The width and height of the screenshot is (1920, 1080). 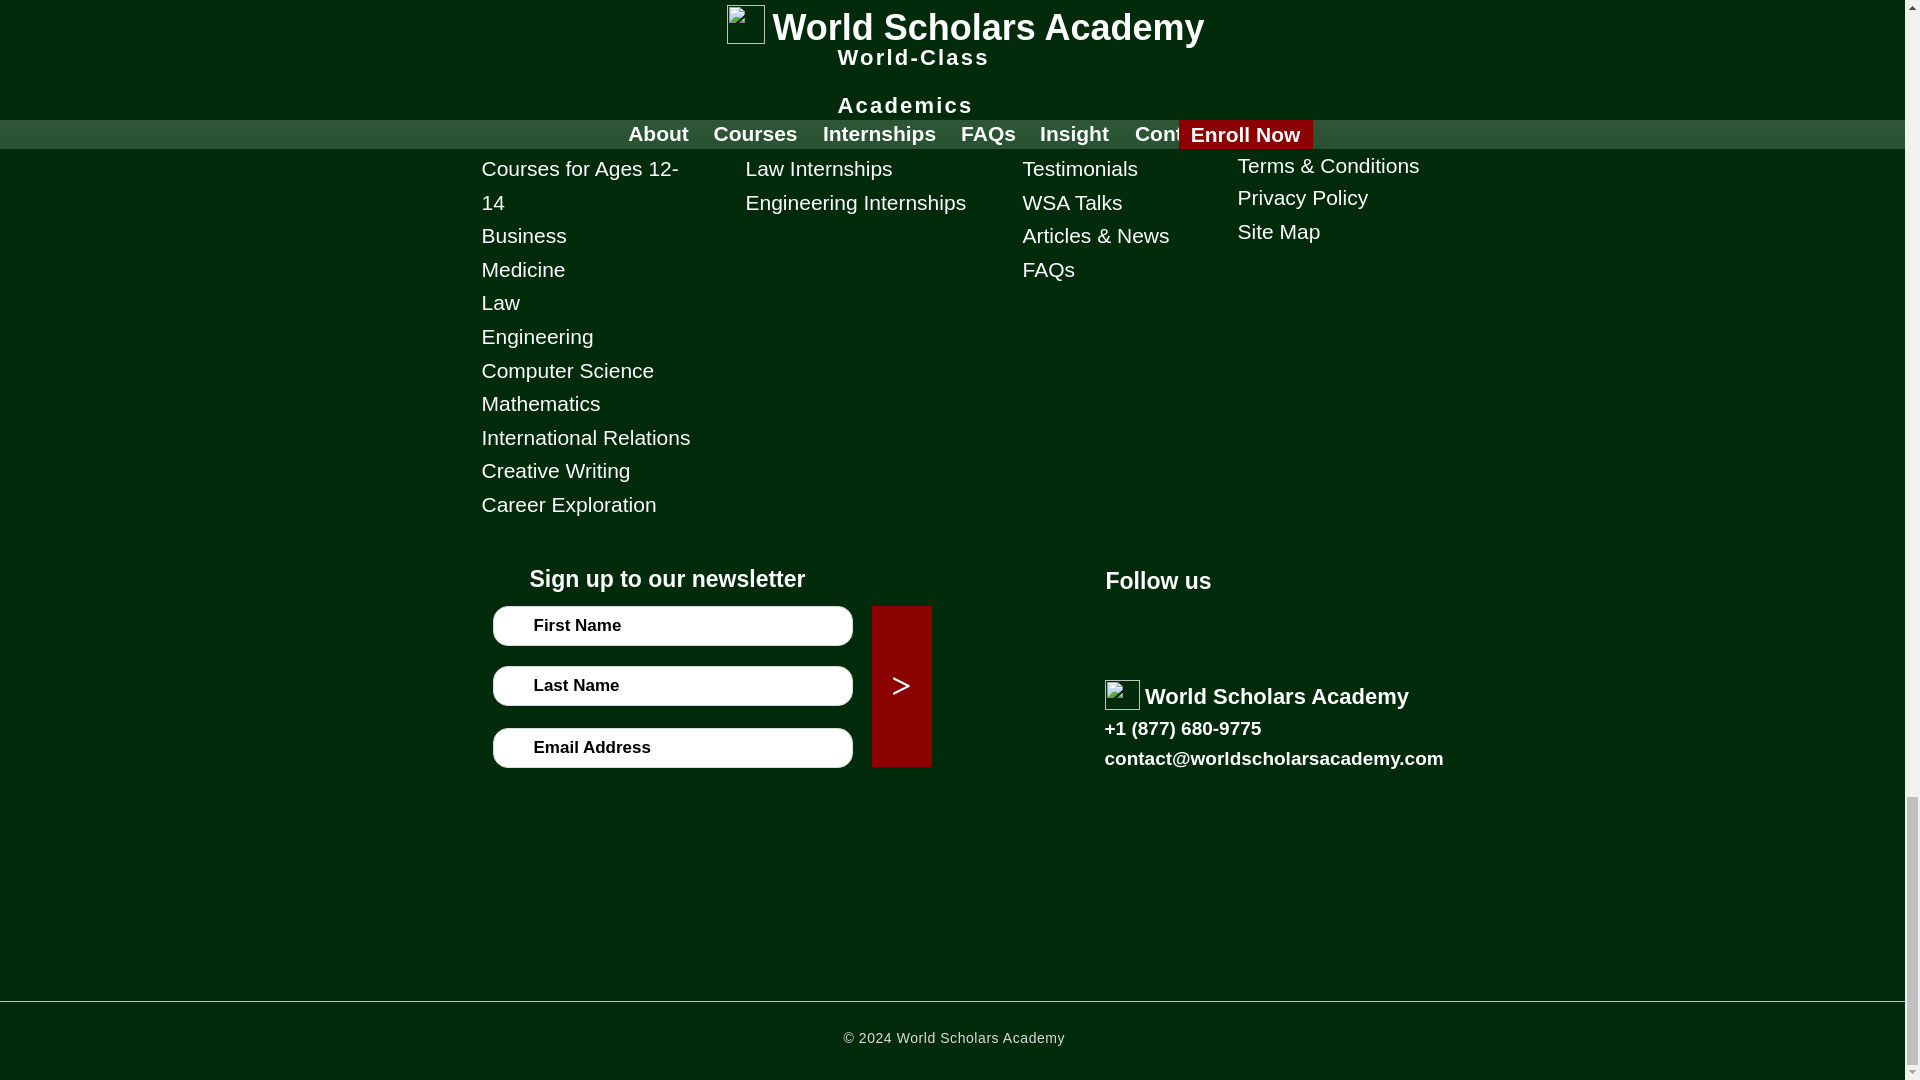 I want to click on Mathematics, so click(x=540, y=403).